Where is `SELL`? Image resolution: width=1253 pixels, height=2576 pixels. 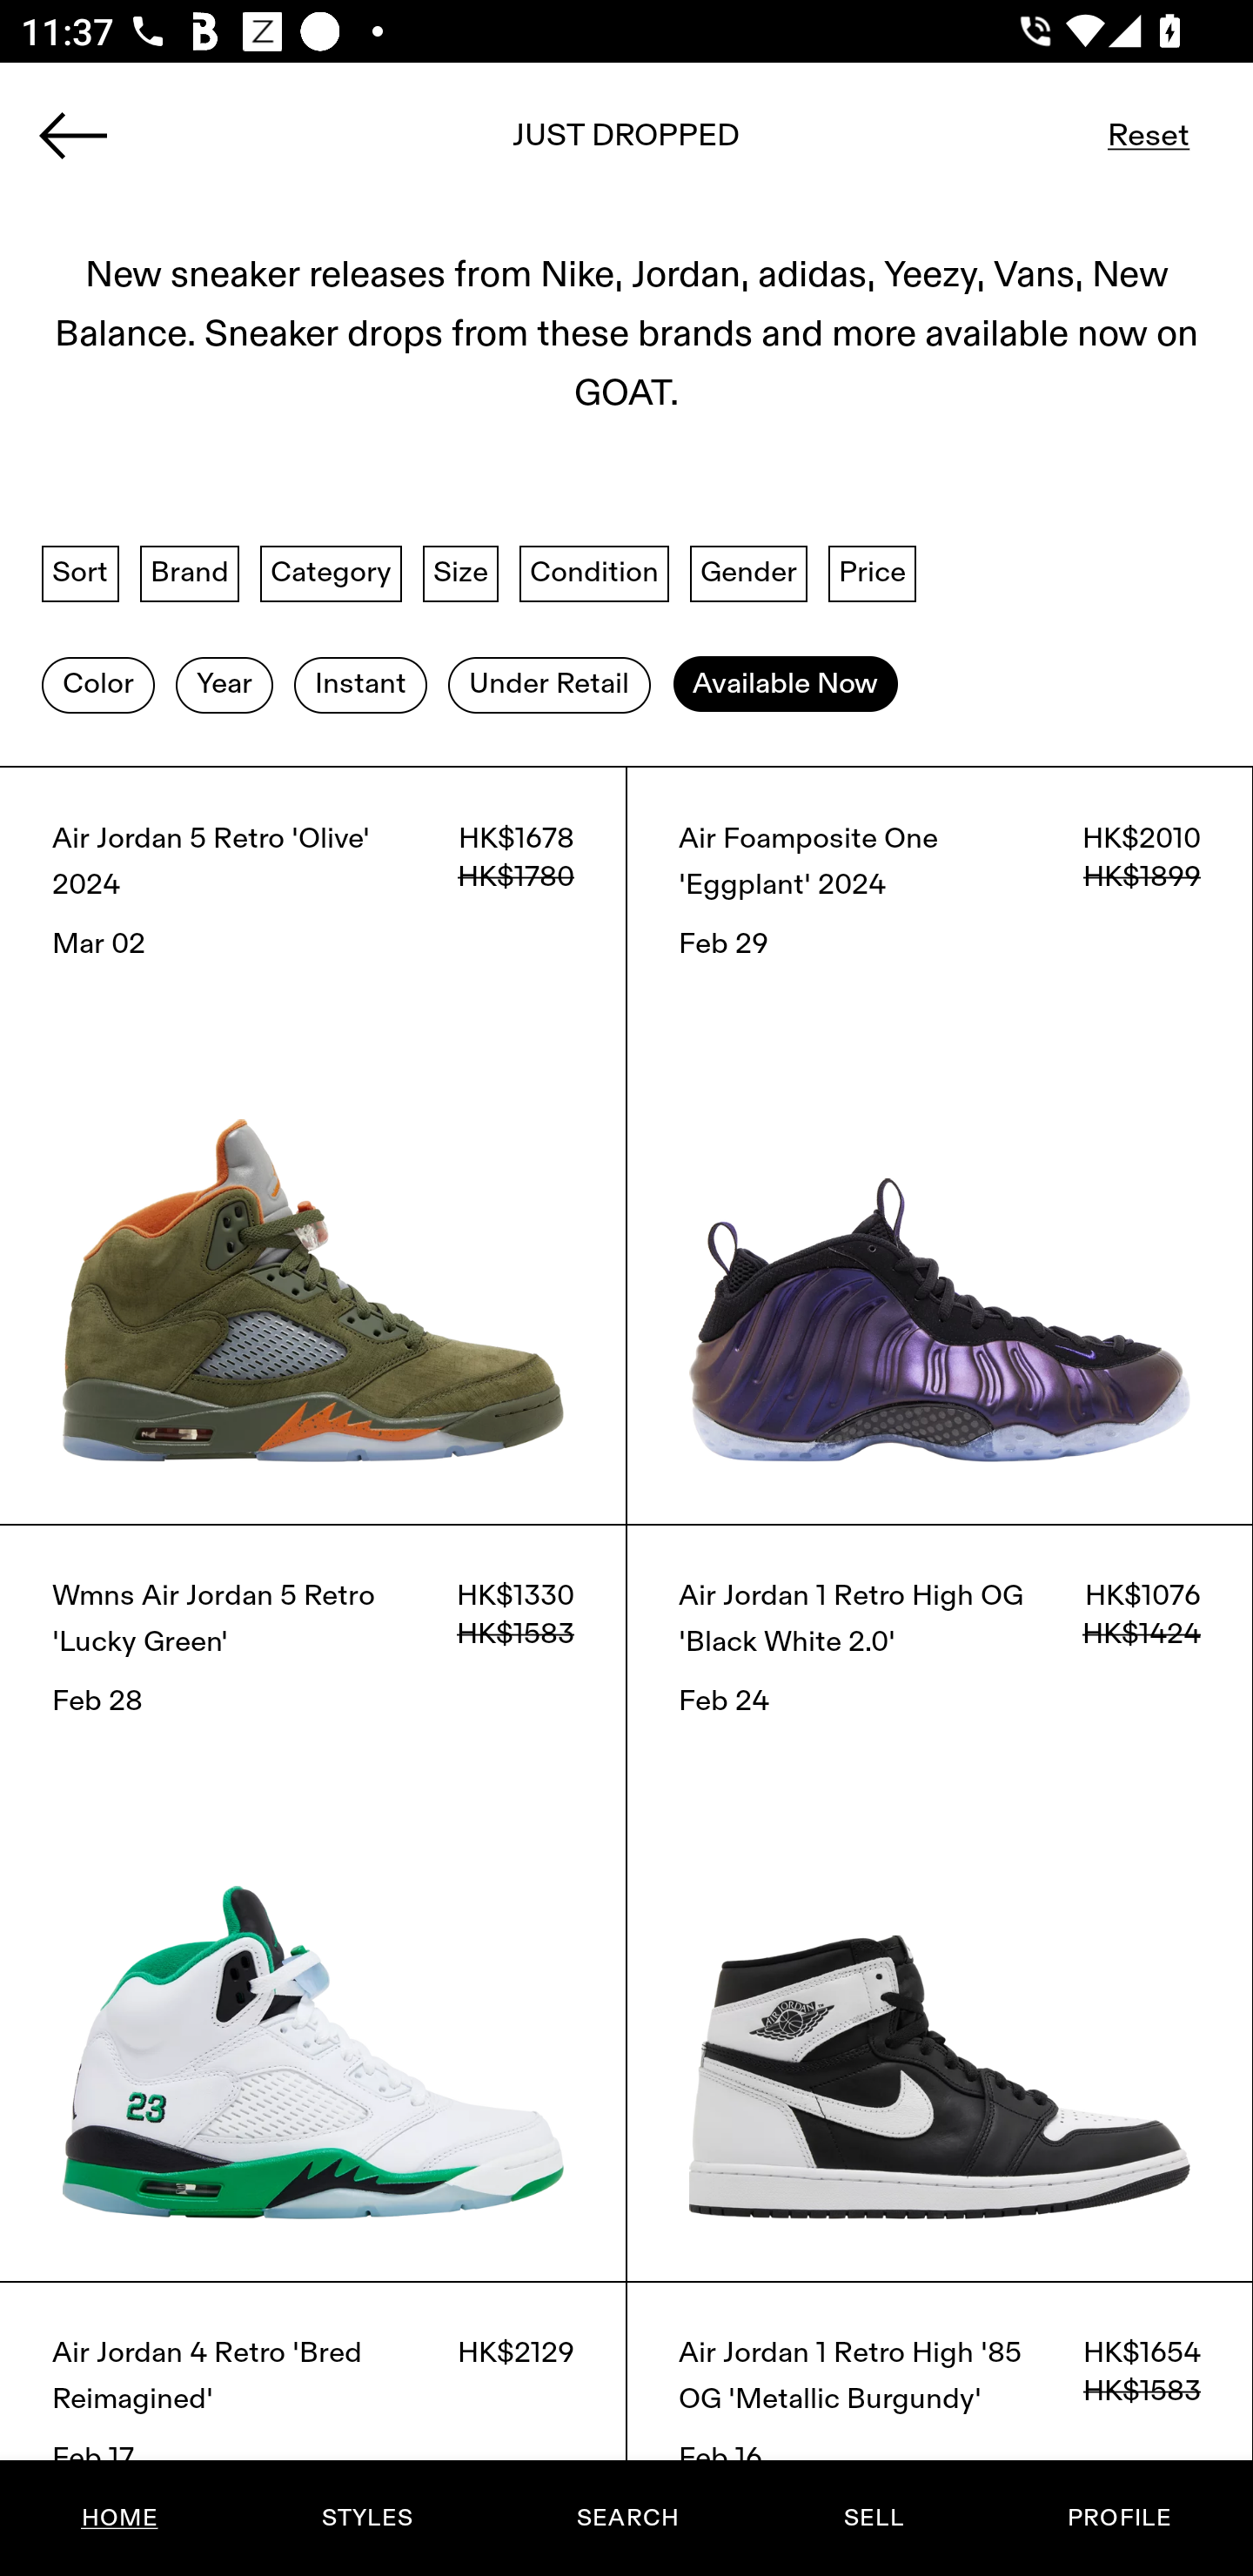
SELL is located at coordinates (873, 2518).